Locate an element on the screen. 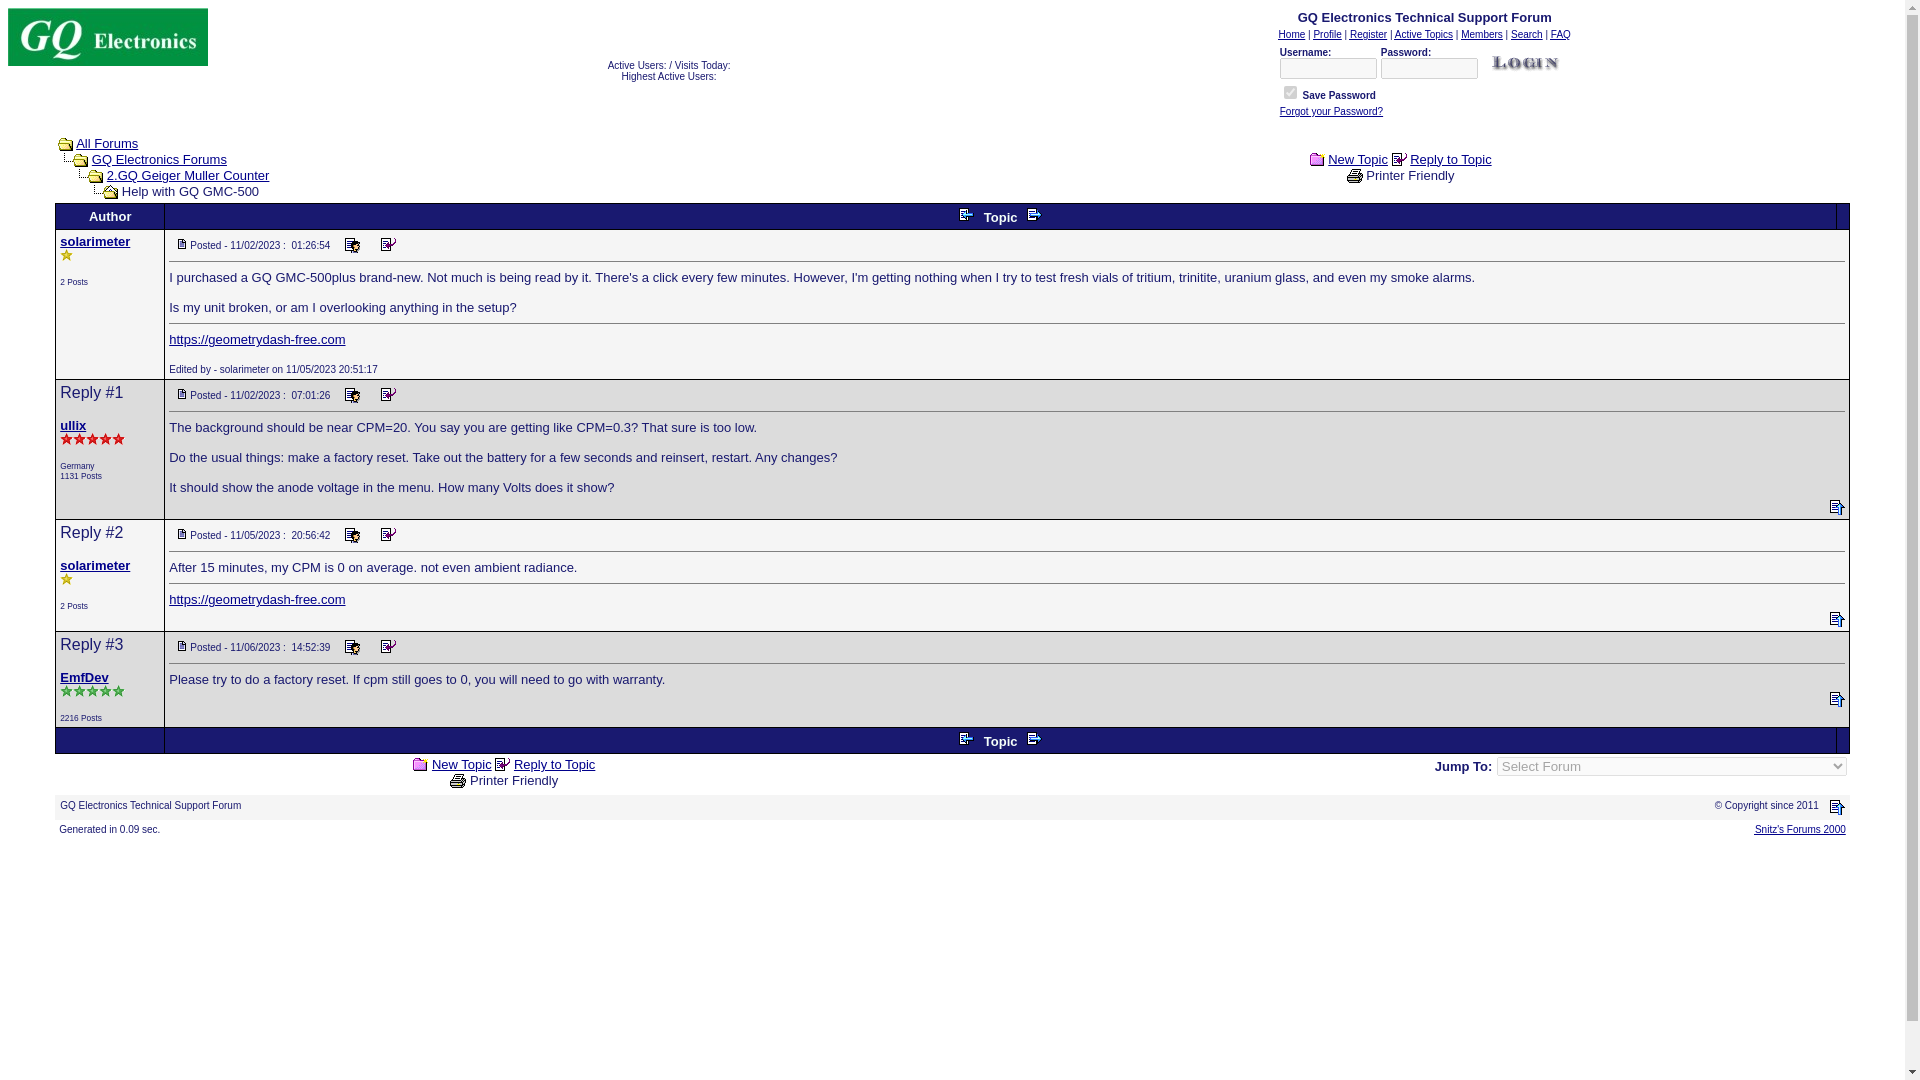 This screenshot has width=1920, height=1080. ullix is located at coordinates (72, 425).